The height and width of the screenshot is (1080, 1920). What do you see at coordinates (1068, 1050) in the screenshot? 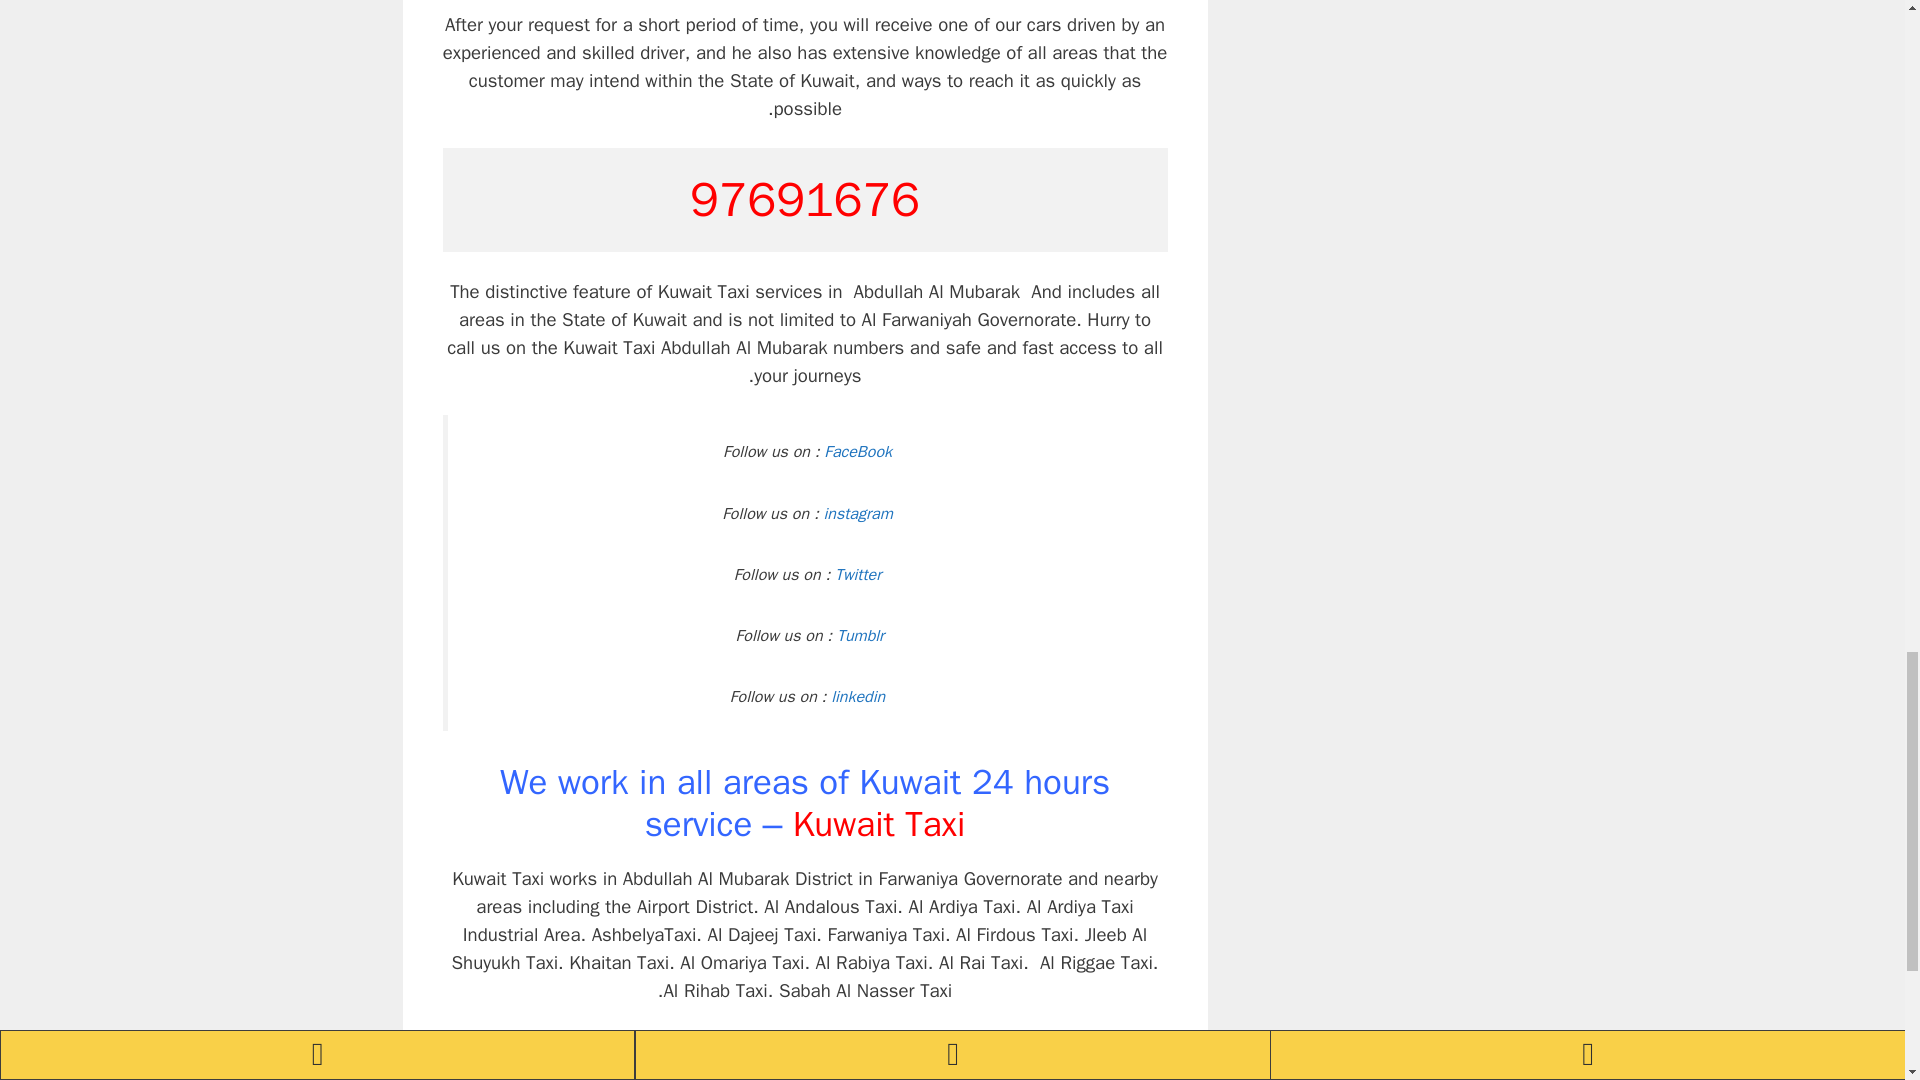
I see `Facebook` at bounding box center [1068, 1050].